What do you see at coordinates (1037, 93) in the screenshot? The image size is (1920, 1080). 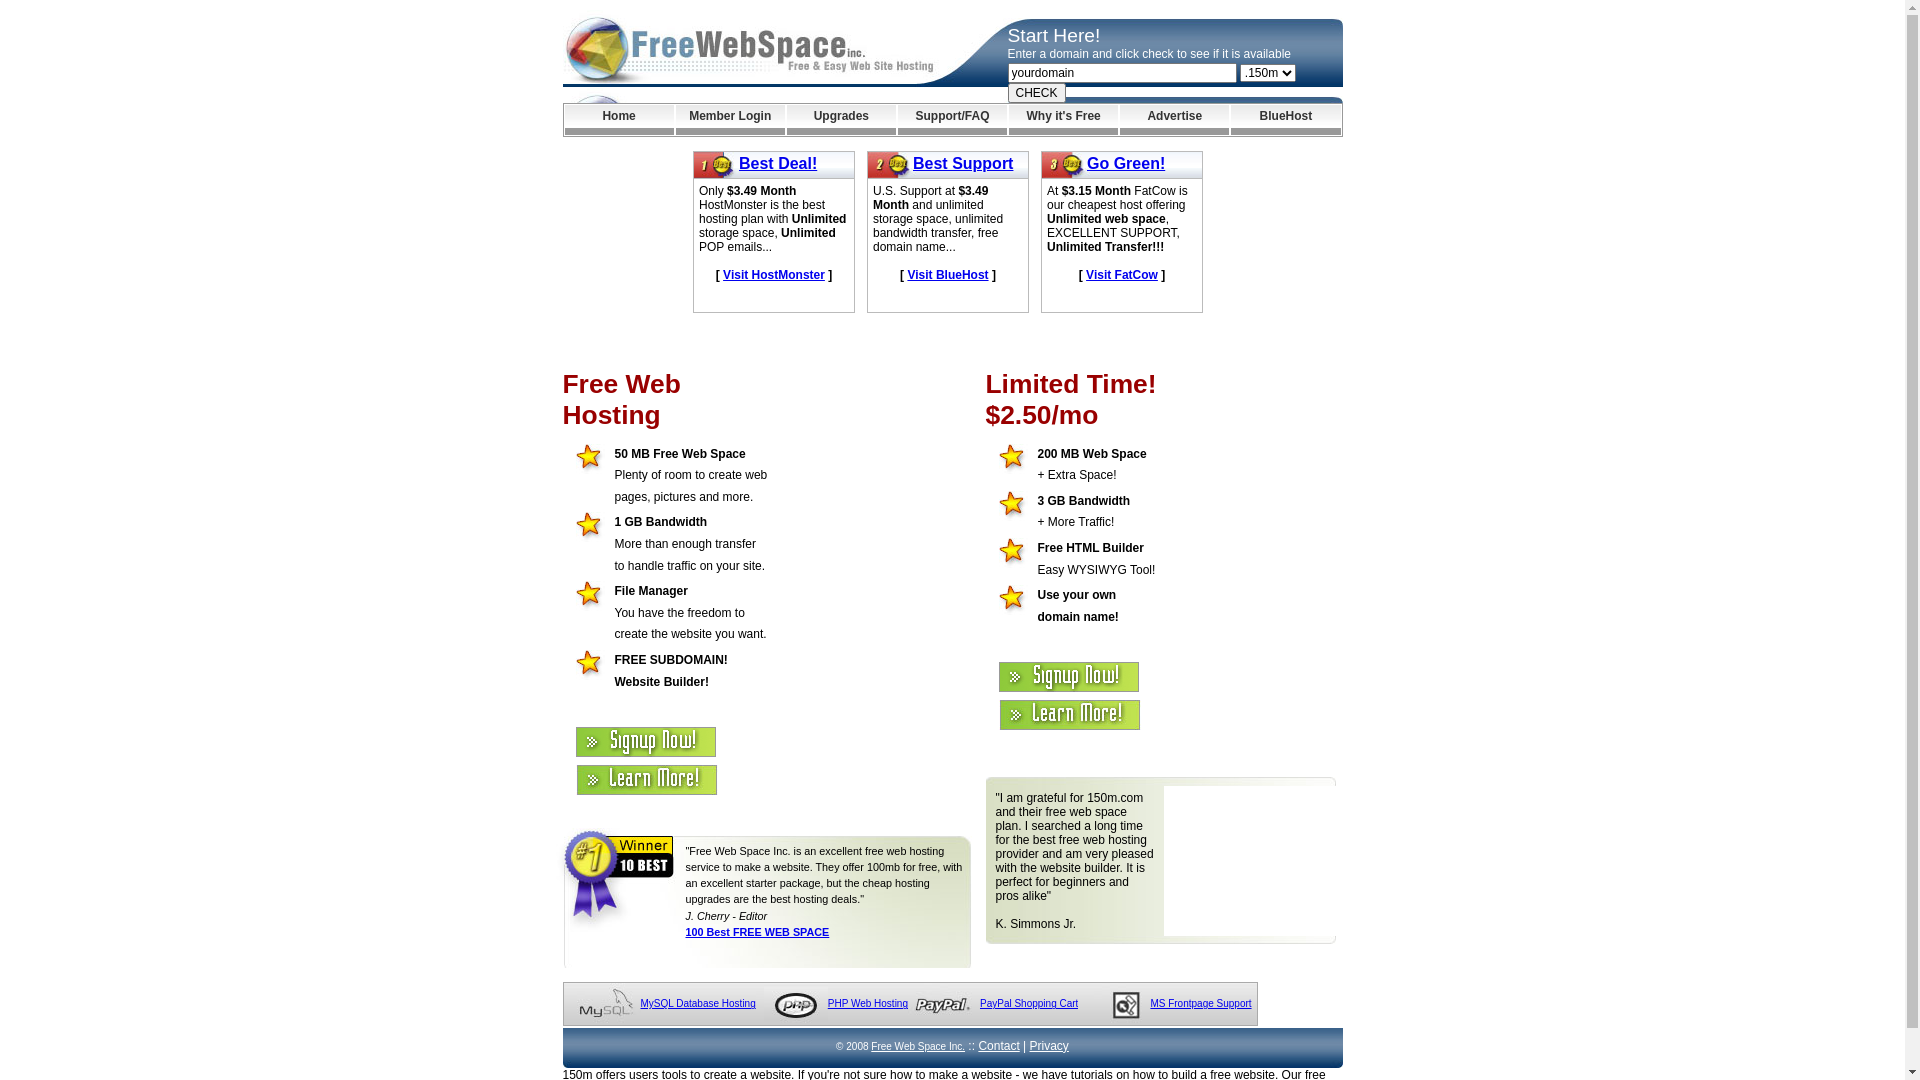 I see `CHECK` at bounding box center [1037, 93].